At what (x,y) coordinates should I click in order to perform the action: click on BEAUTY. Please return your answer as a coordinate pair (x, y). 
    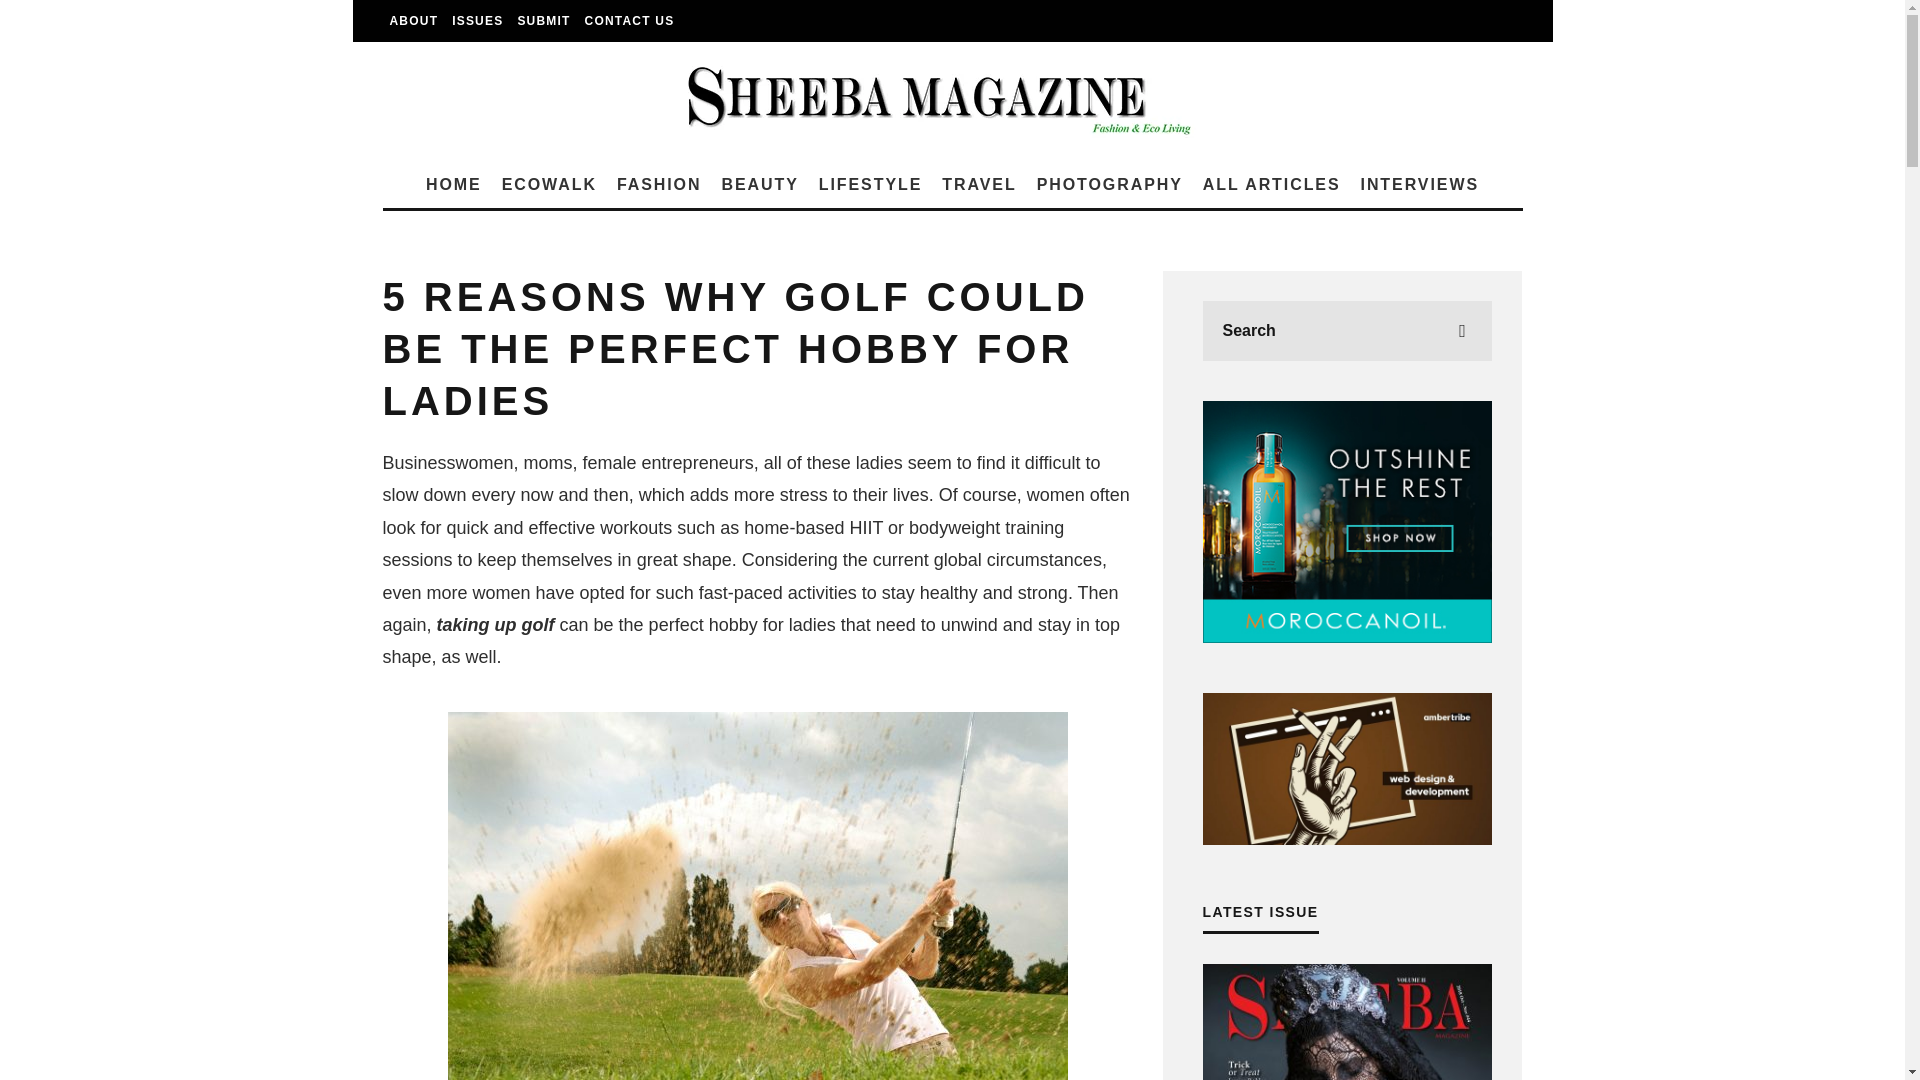
    Looking at the image, I should click on (759, 185).